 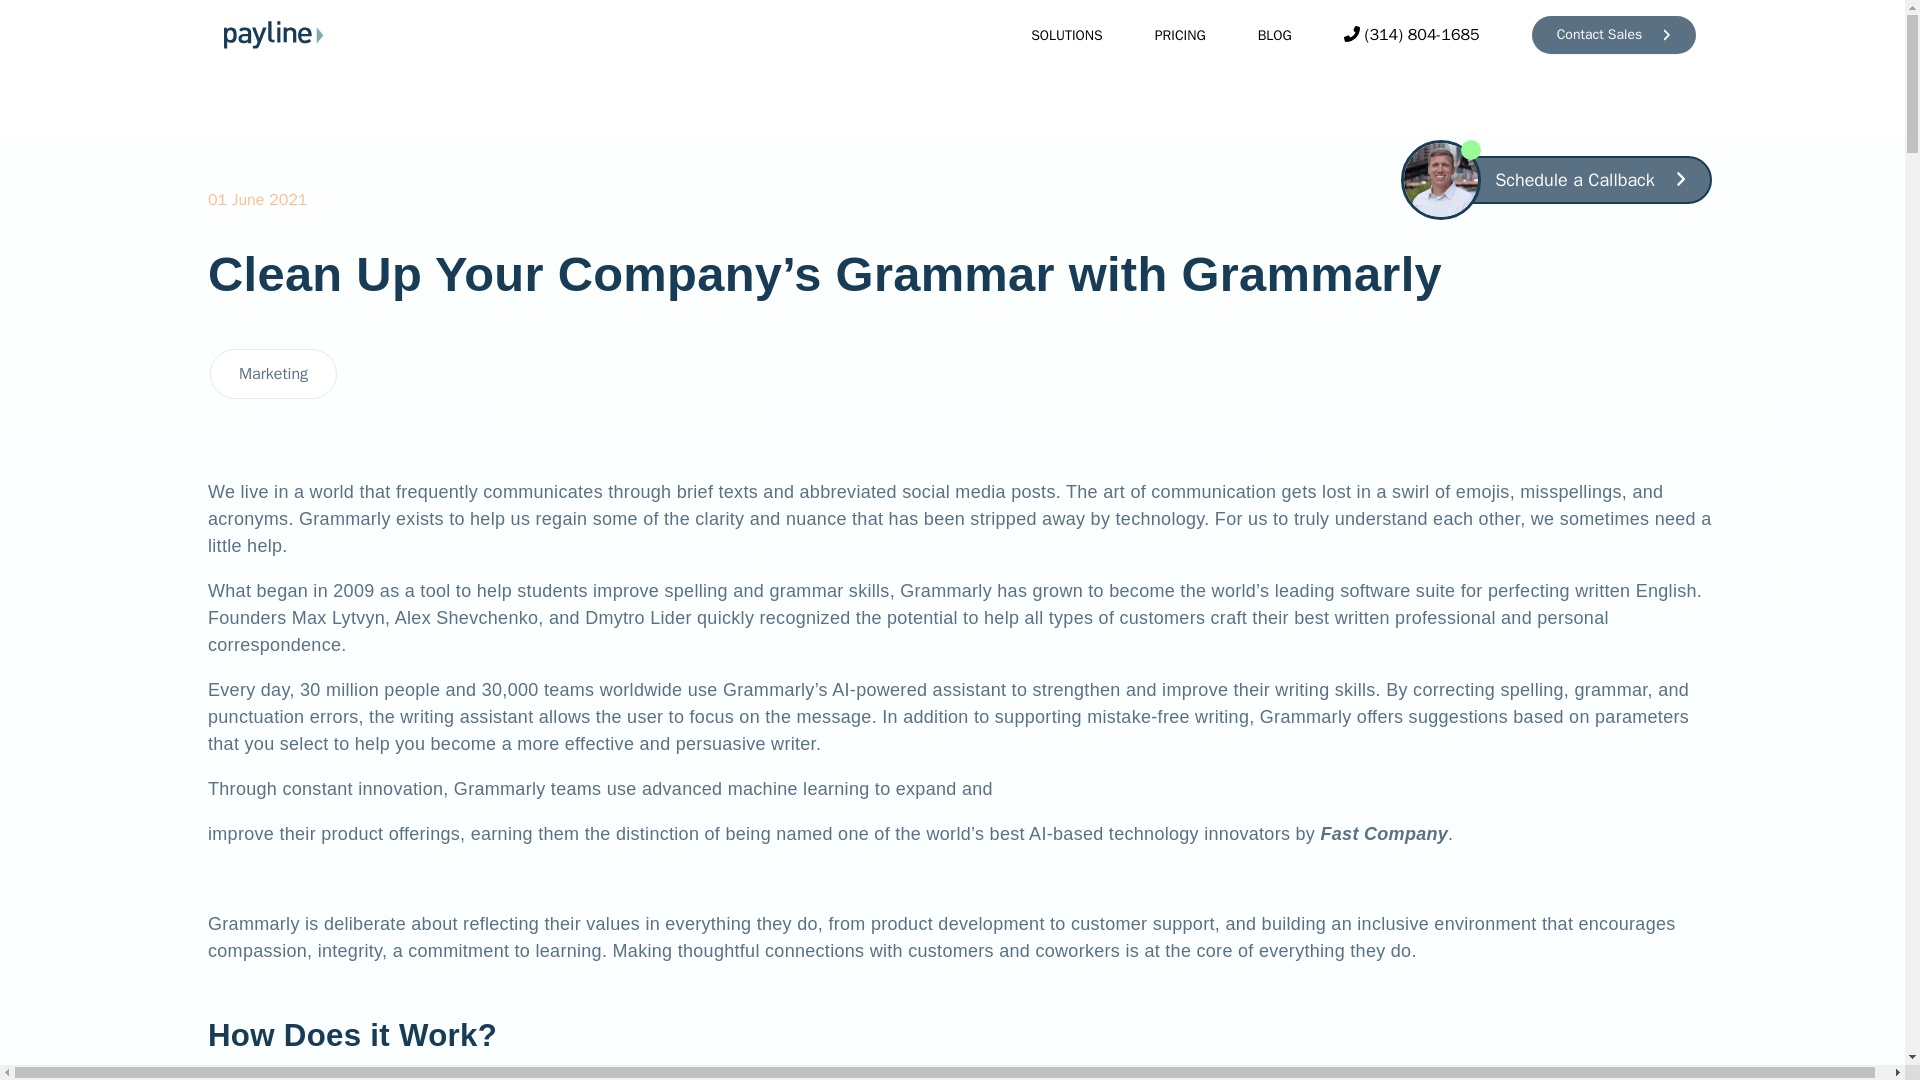 I want to click on Marketing, so click(x=273, y=374).